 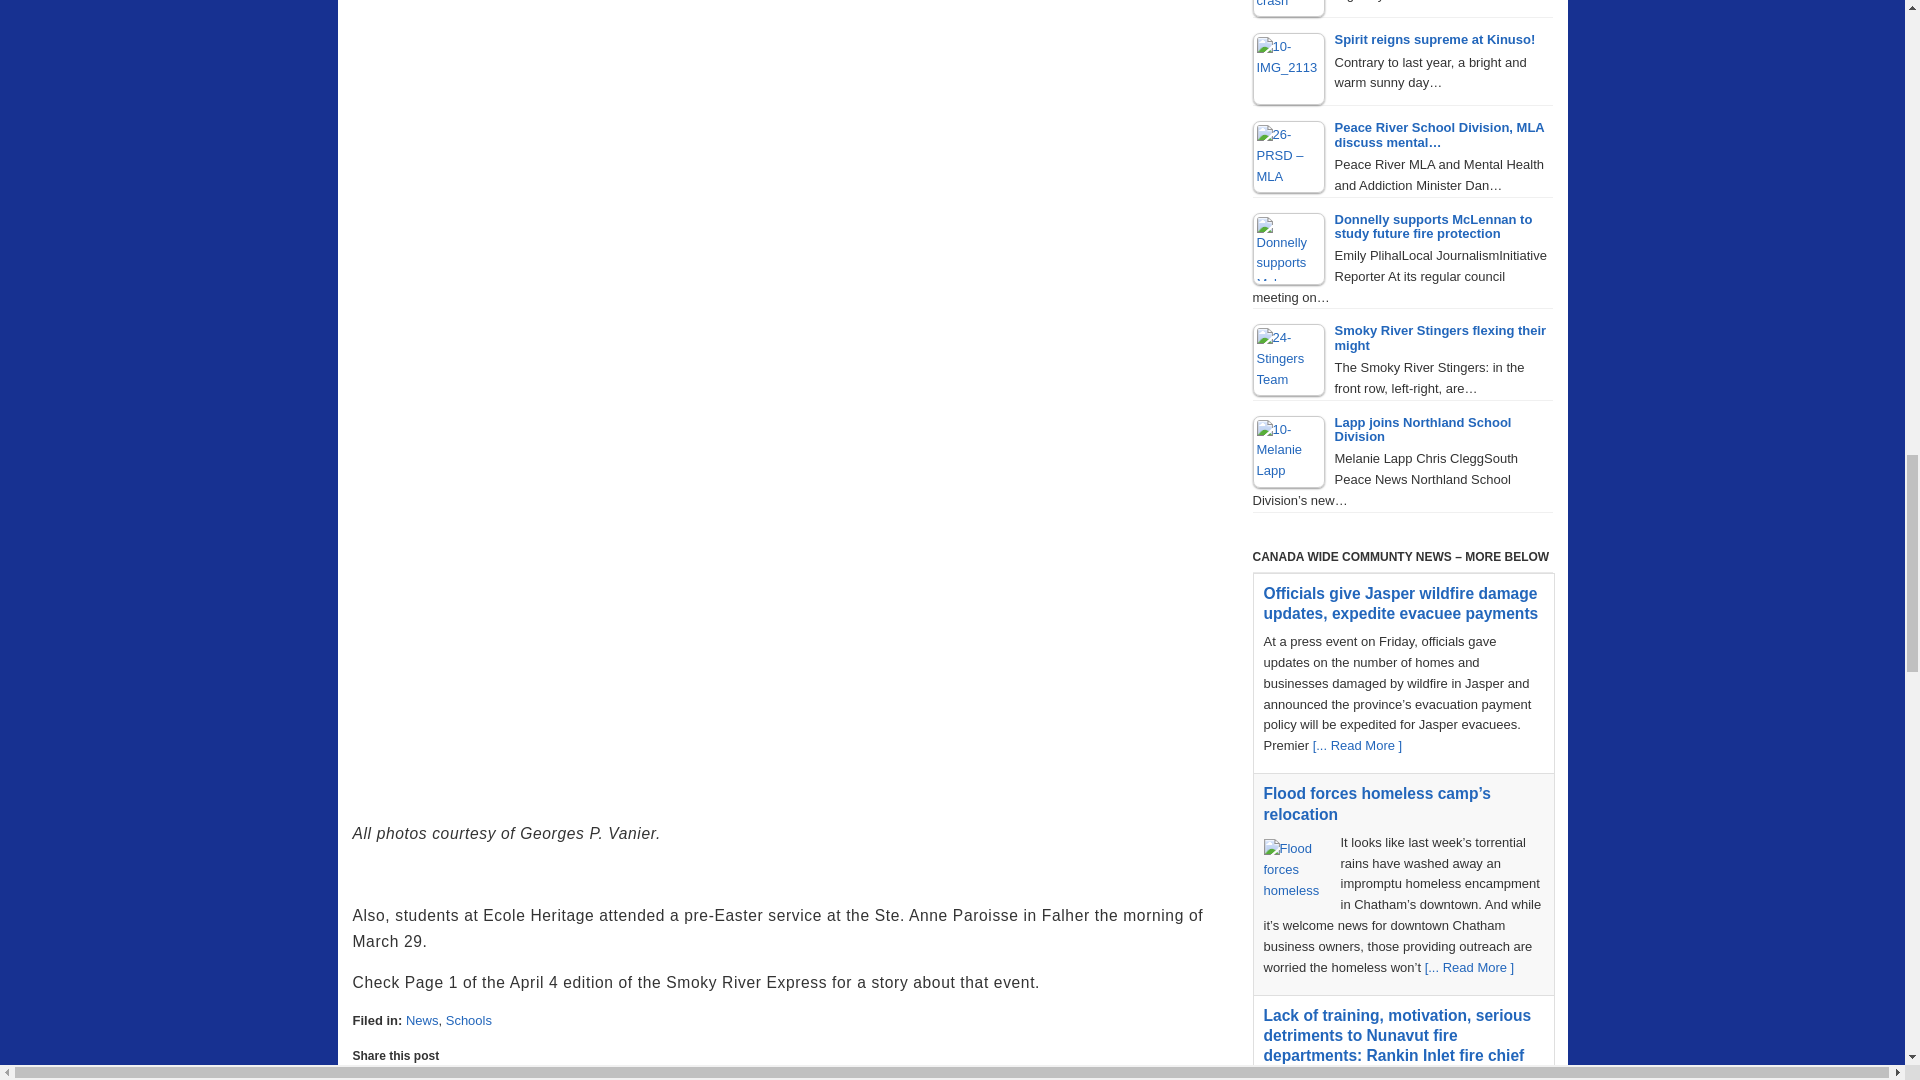 What do you see at coordinates (1288, 360) in the screenshot?
I see `Smoky River Stingers flexing their might` at bounding box center [1288, 360].